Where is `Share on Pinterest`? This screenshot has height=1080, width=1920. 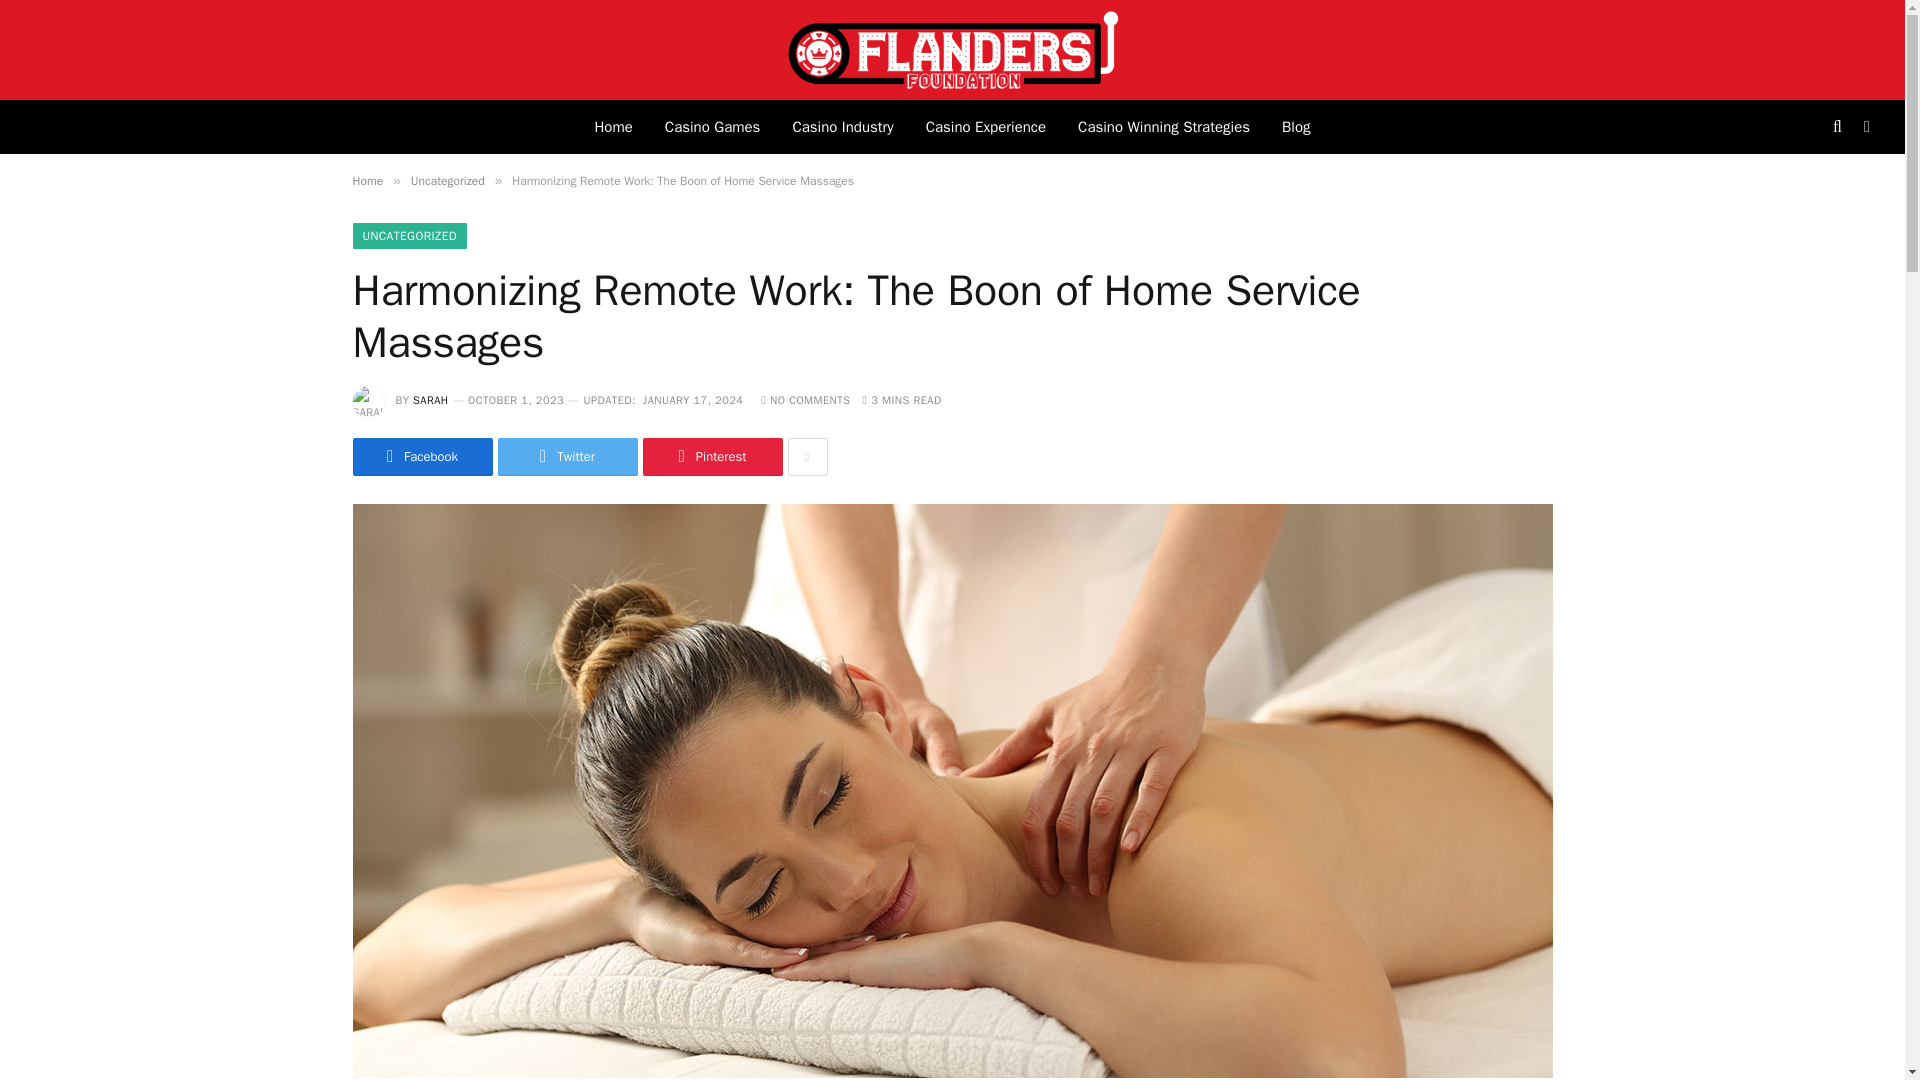
Share on Pinterest is located at coordinates (711, 457).